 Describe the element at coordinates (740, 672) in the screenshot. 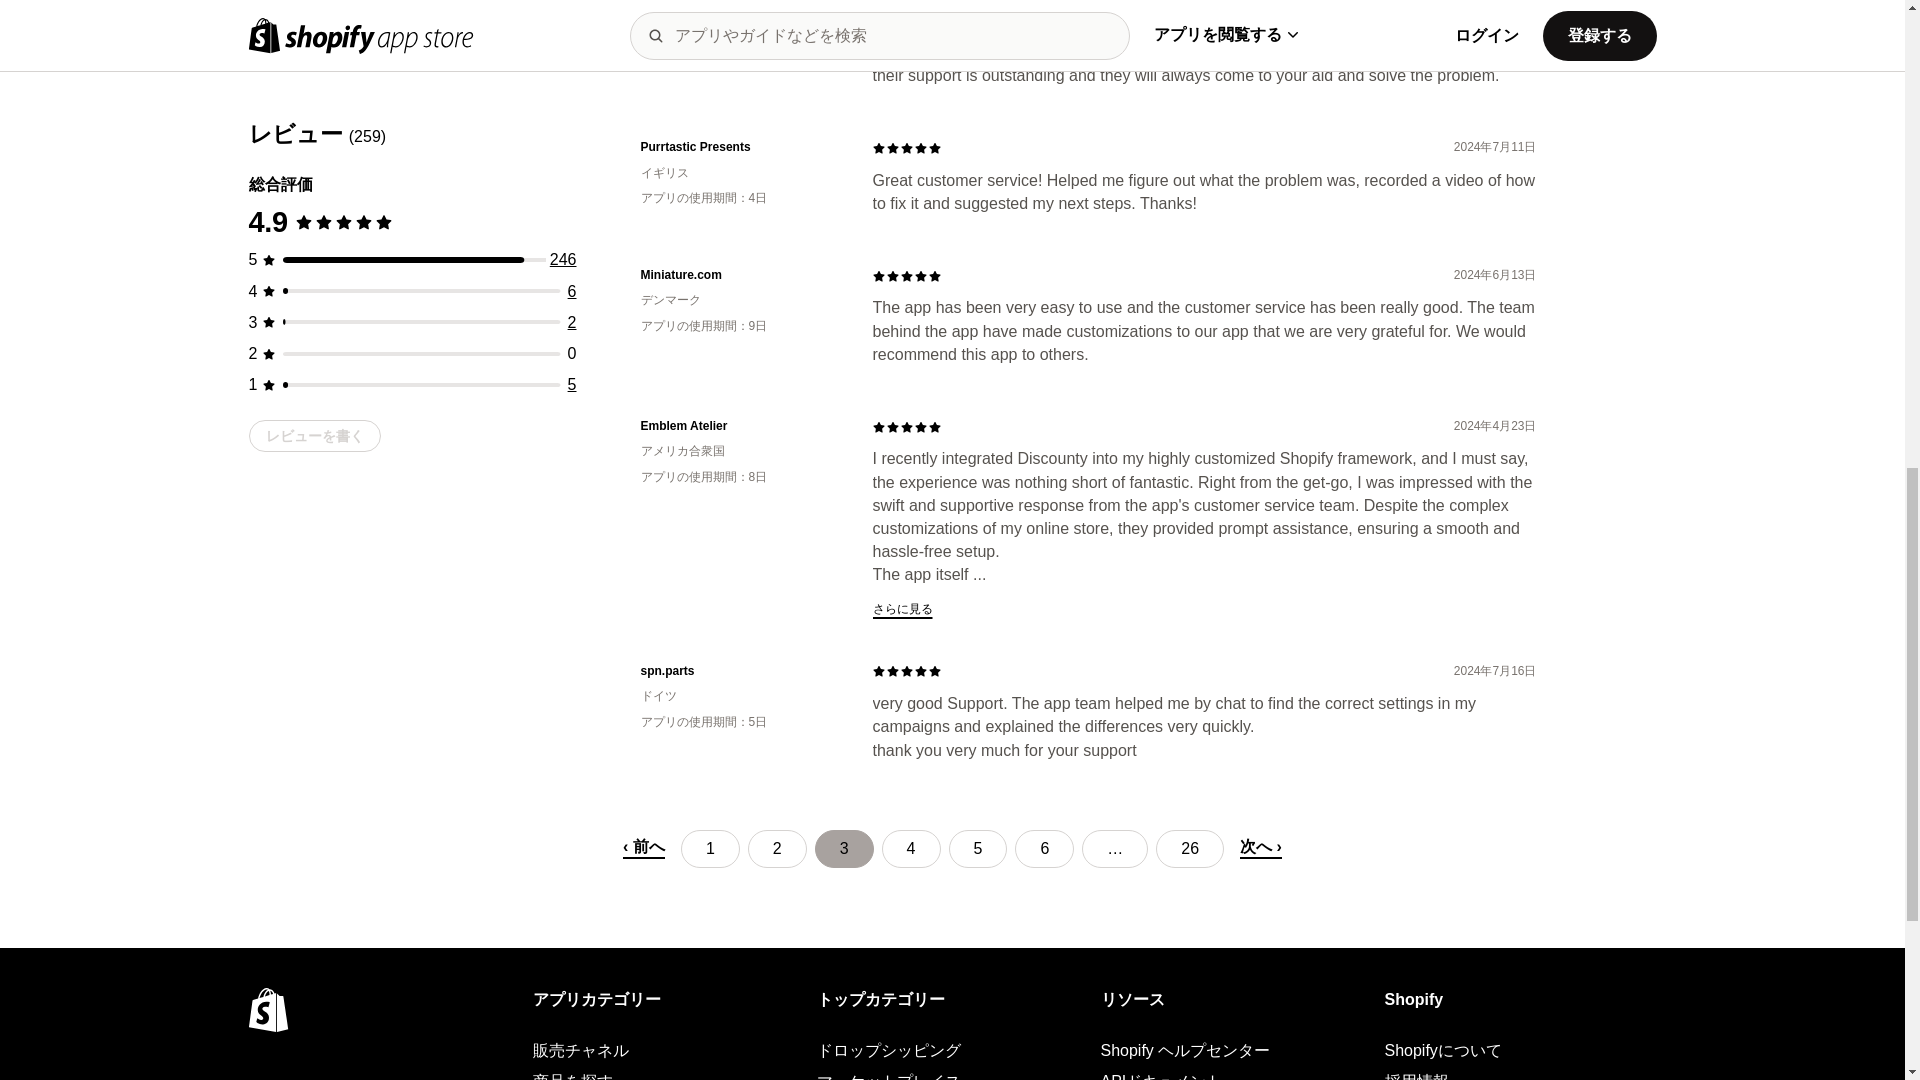

I see `spn.parts` at that location.